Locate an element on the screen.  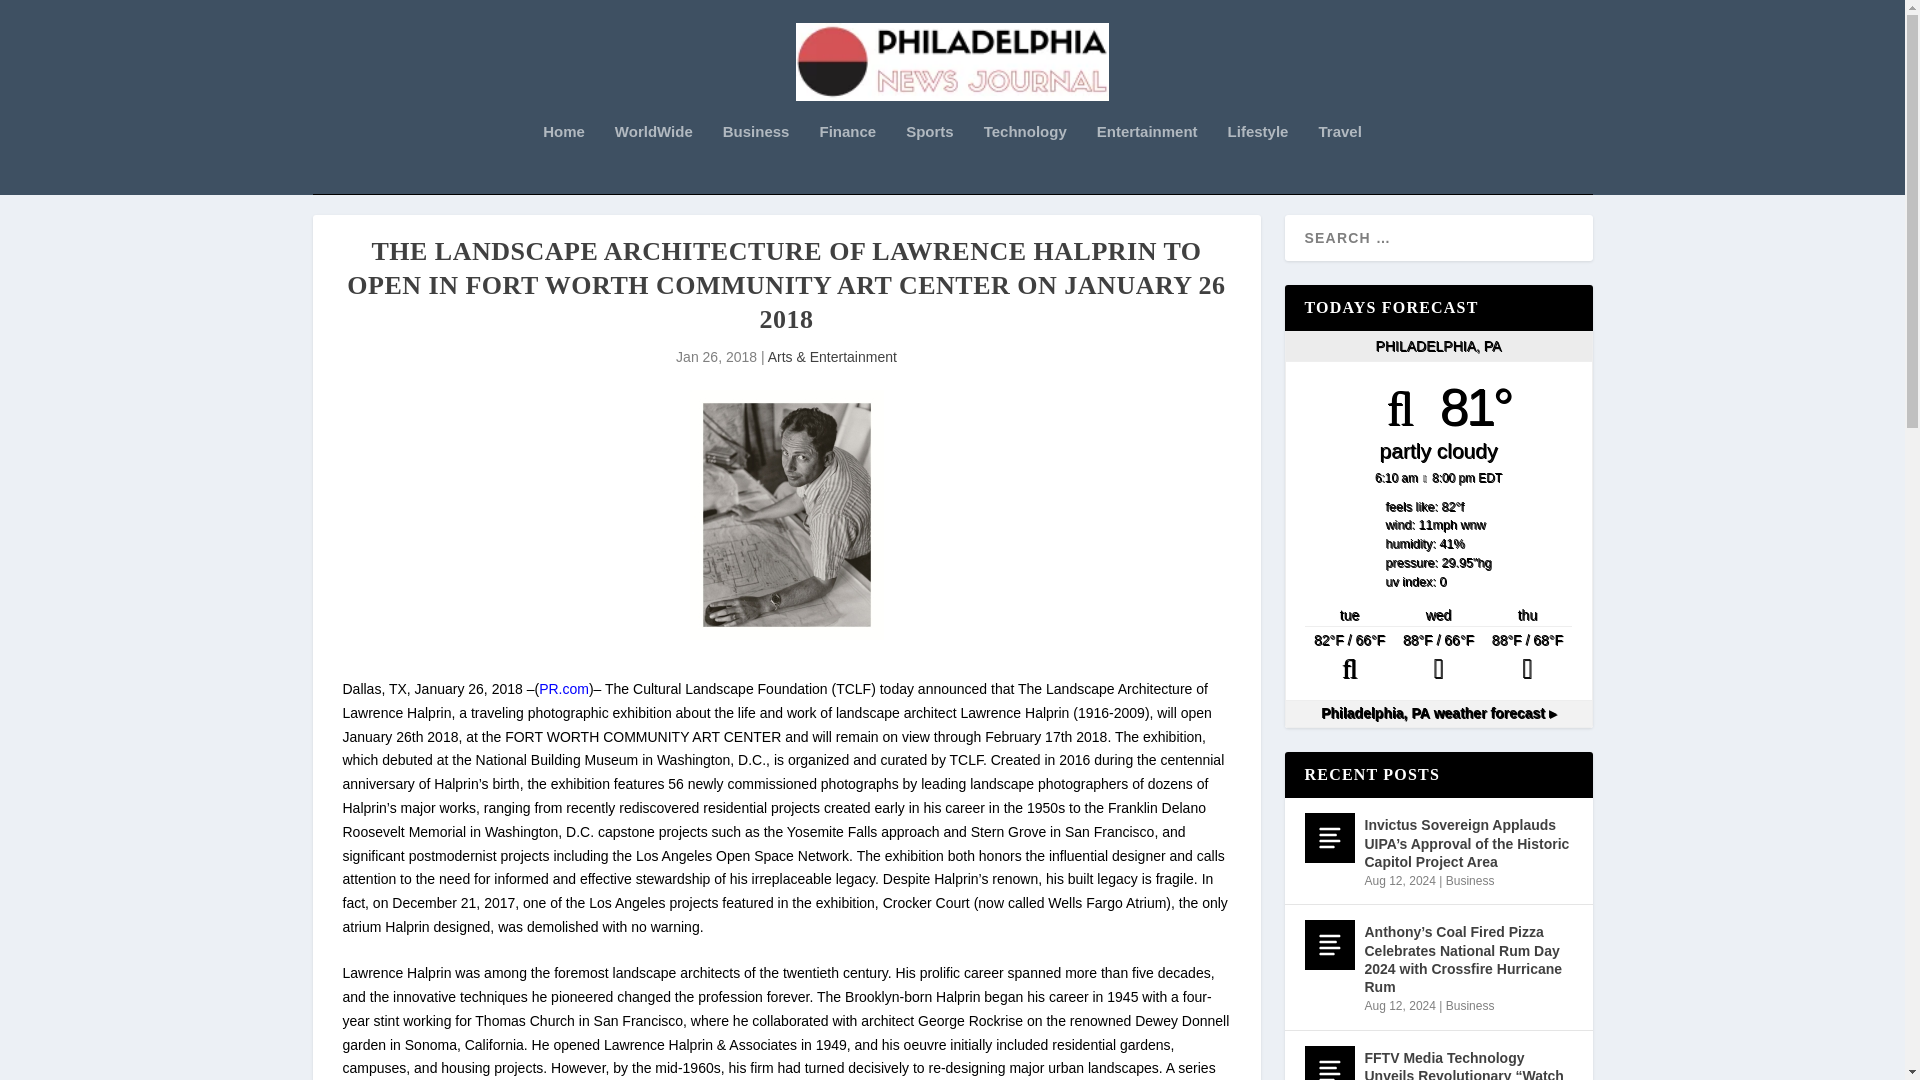
Partly Cloudy is located at coordinates (1349, 658).